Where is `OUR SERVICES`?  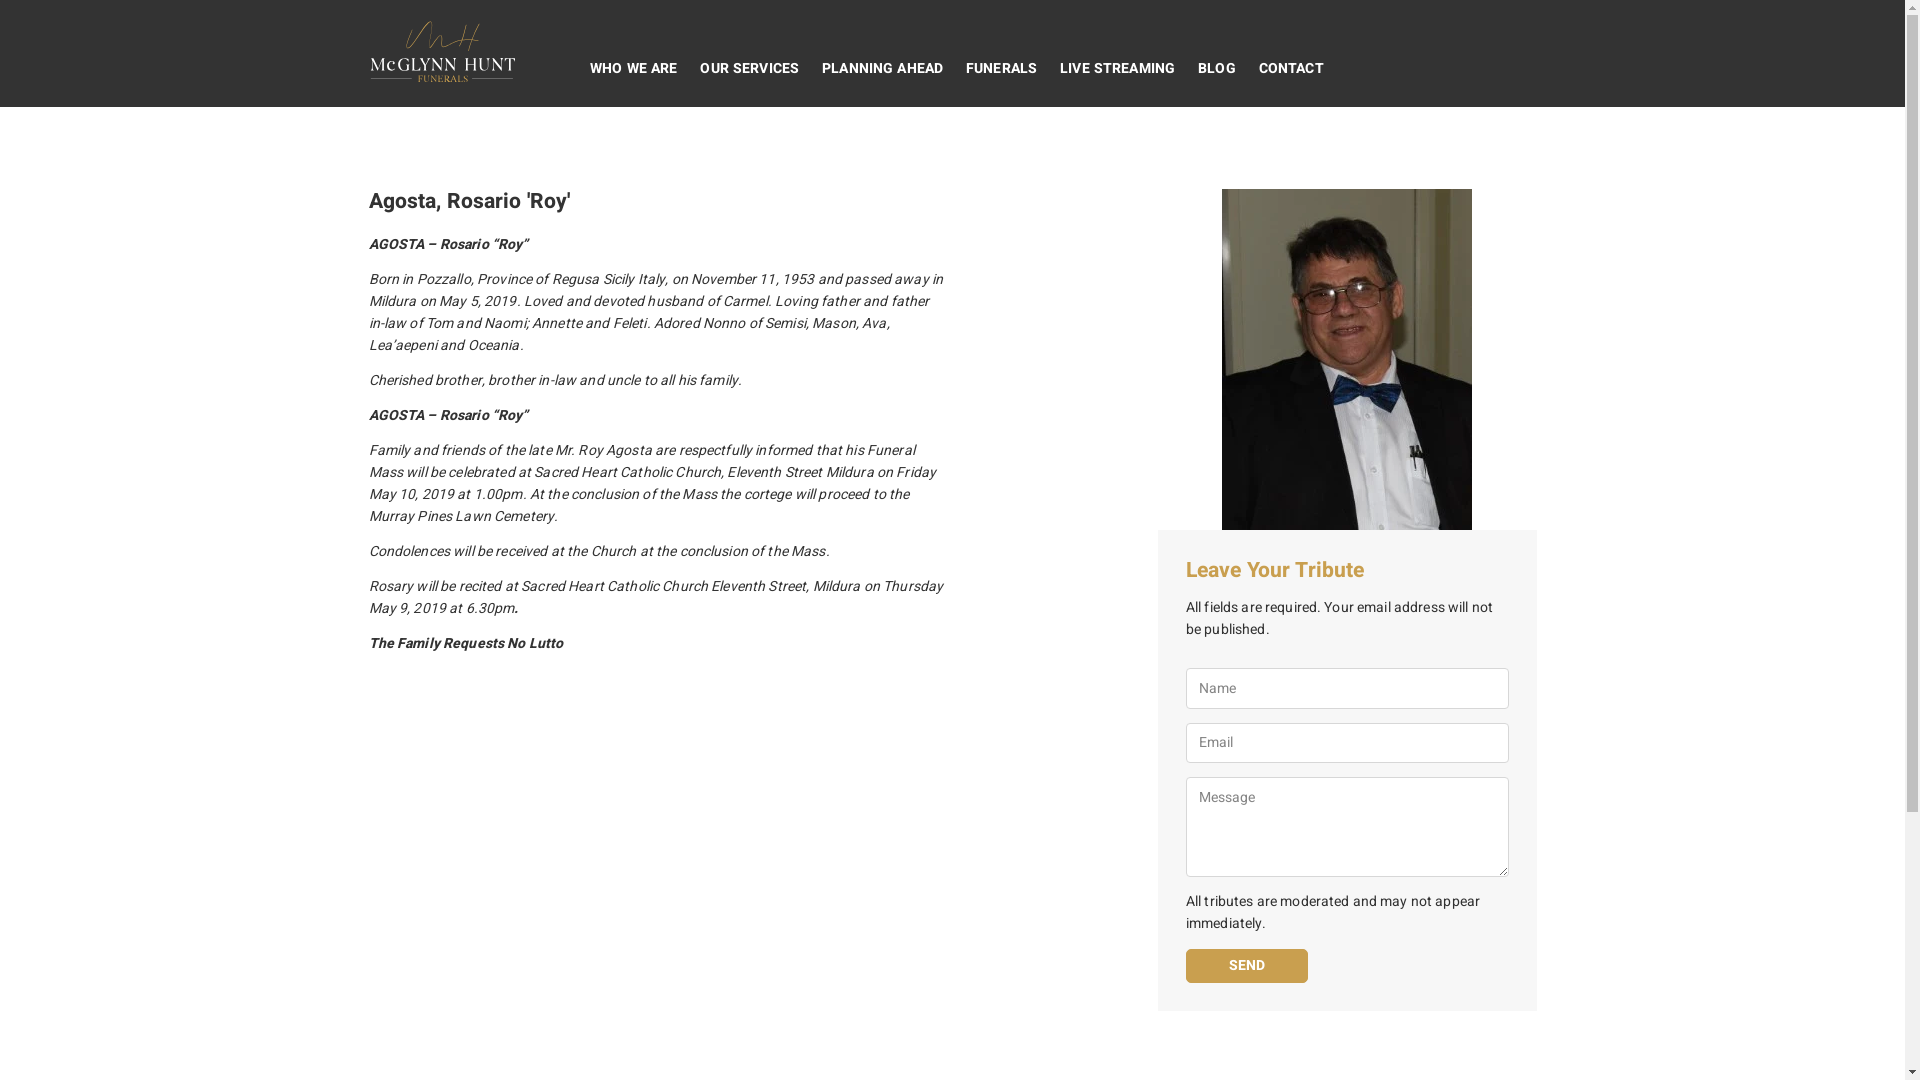 OUR SERVICES is located at coordinates (750, 69).